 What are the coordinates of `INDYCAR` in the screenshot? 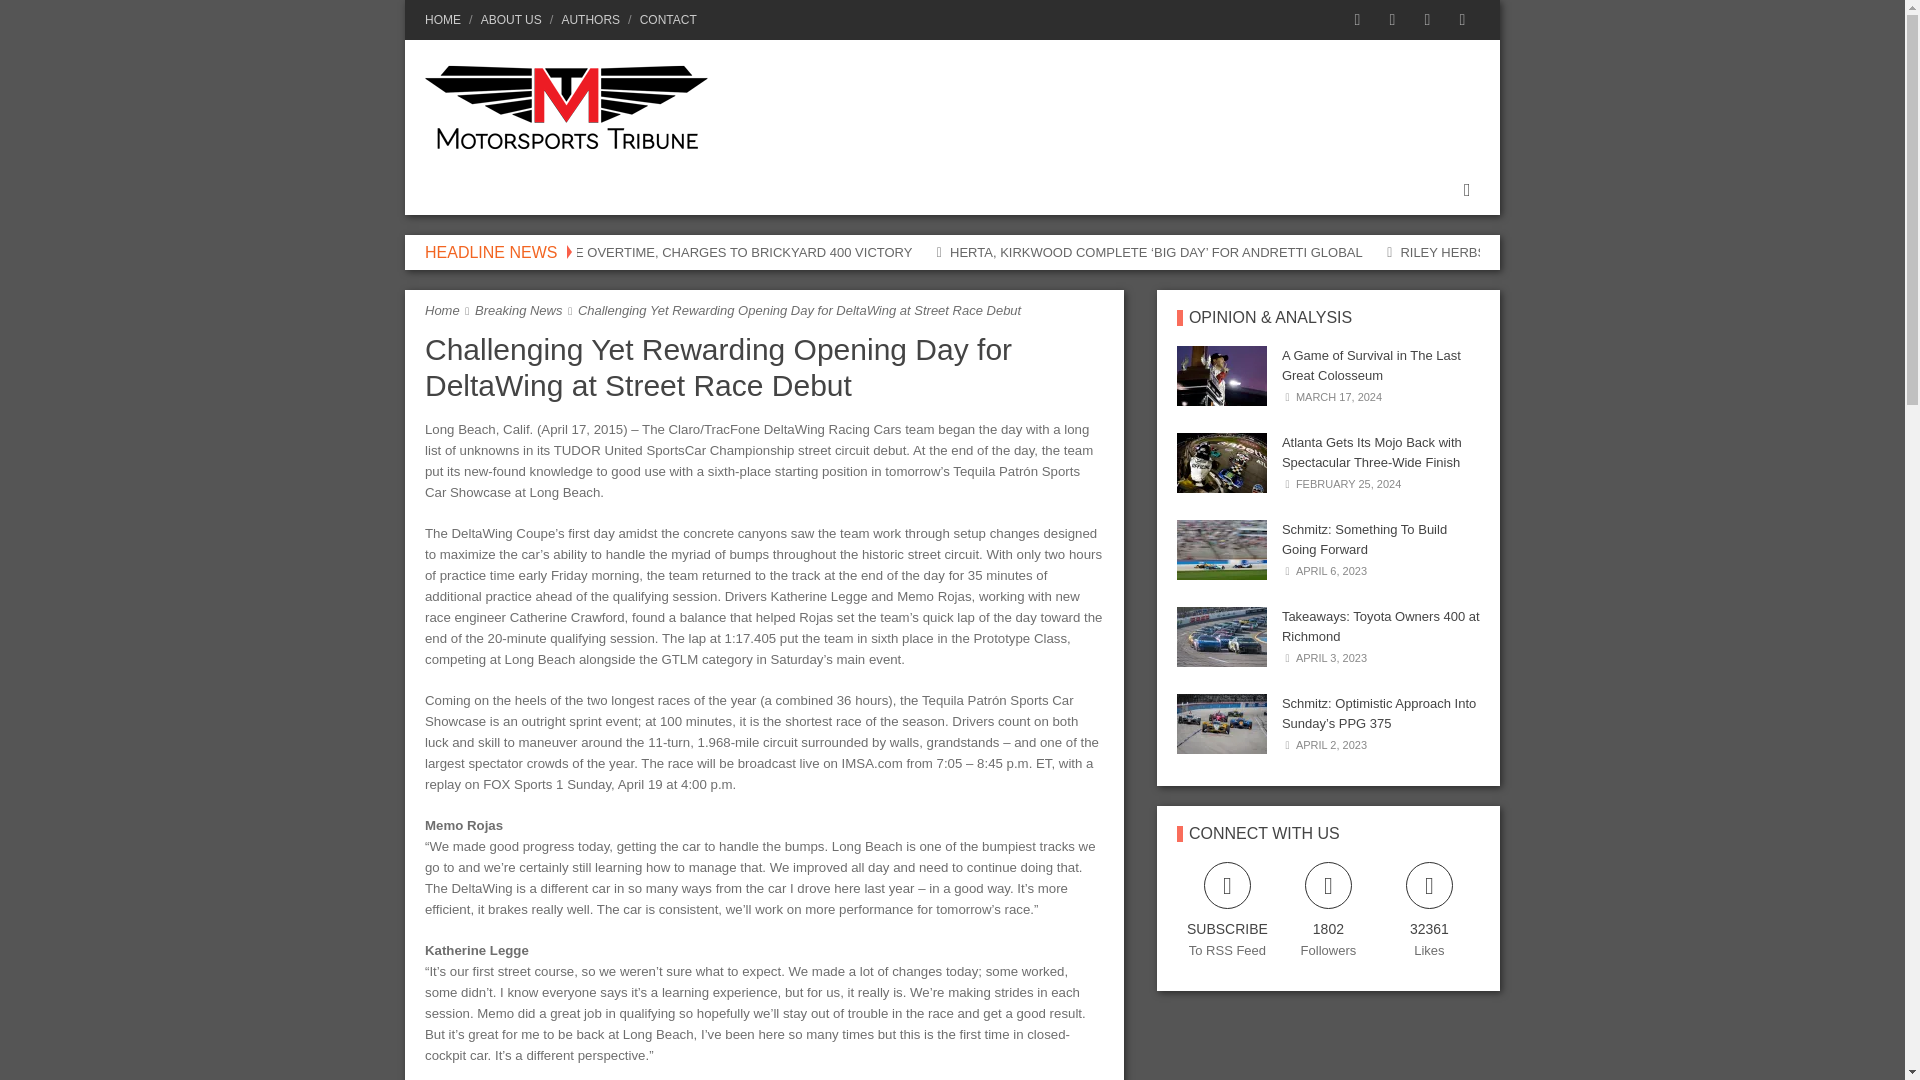 It's located at (564, 190).